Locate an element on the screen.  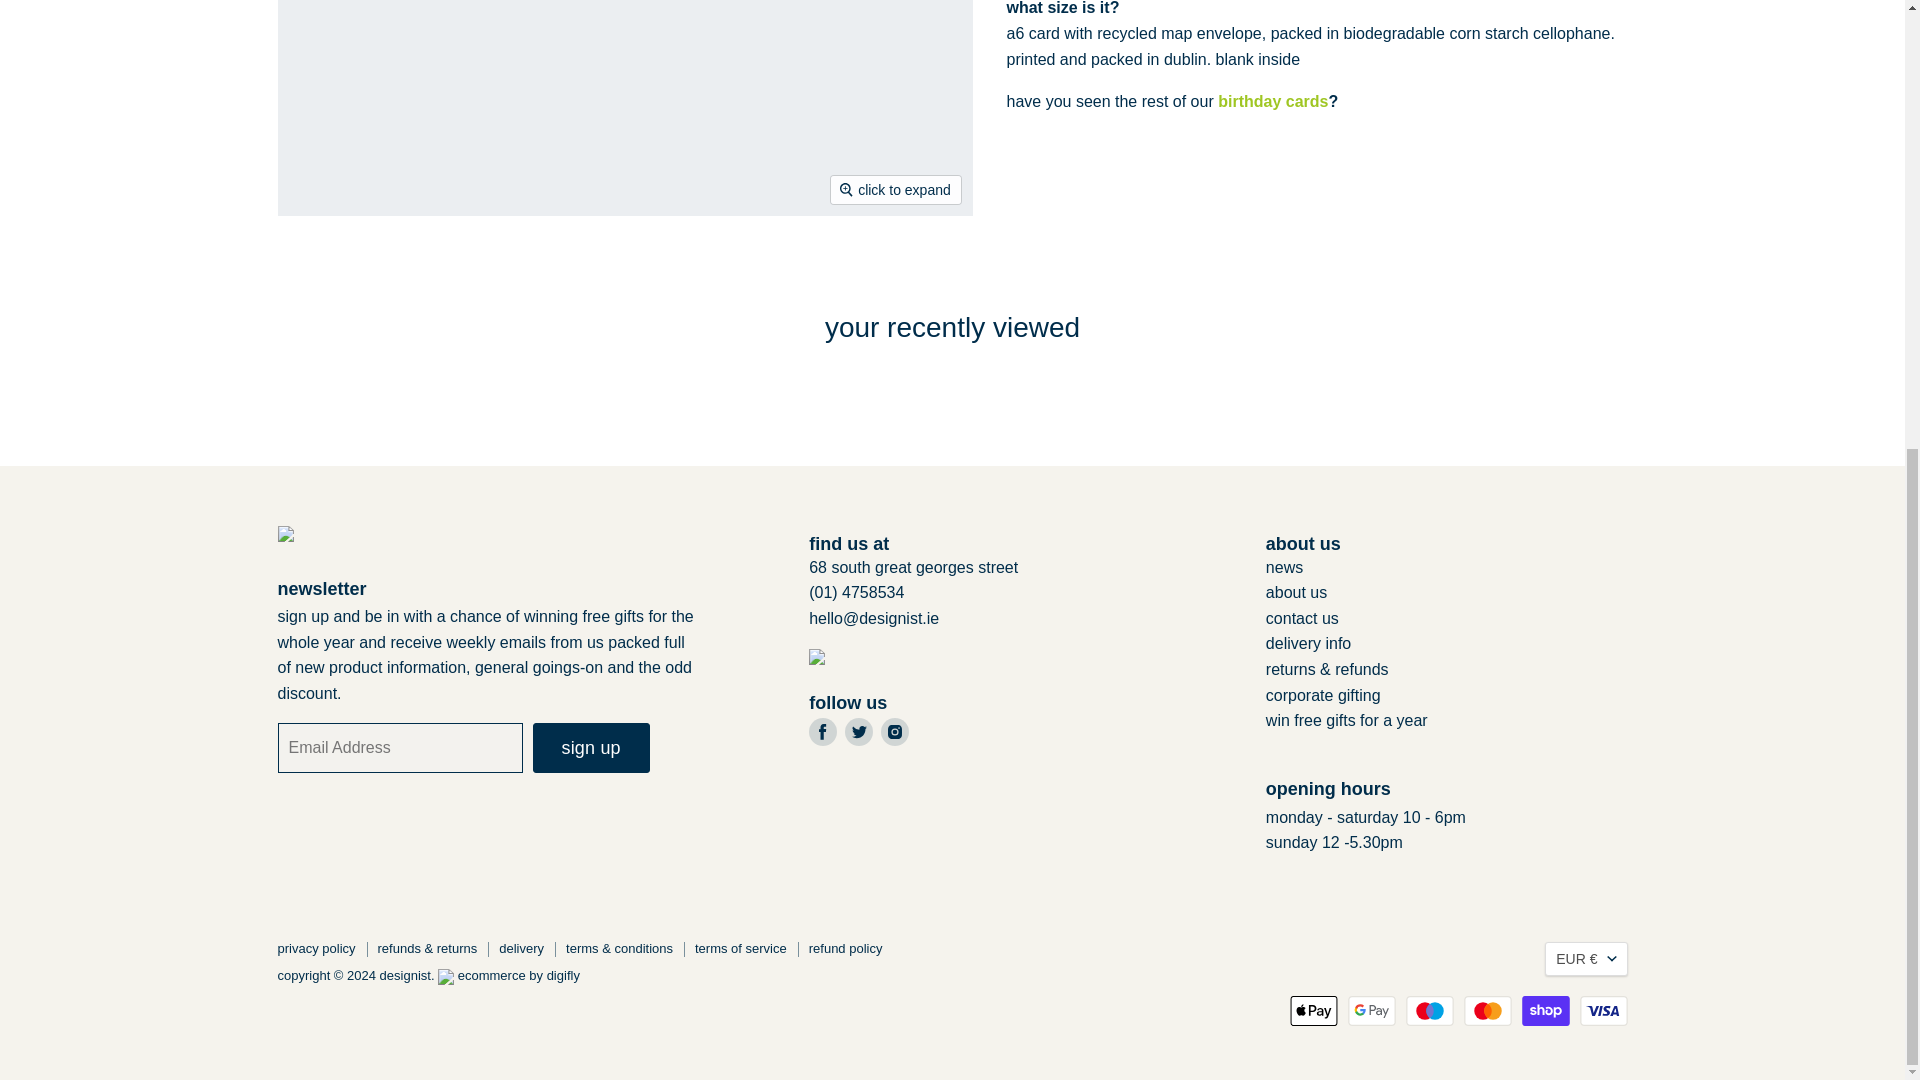
Google Pay is located at coordinates (1371, 1010).